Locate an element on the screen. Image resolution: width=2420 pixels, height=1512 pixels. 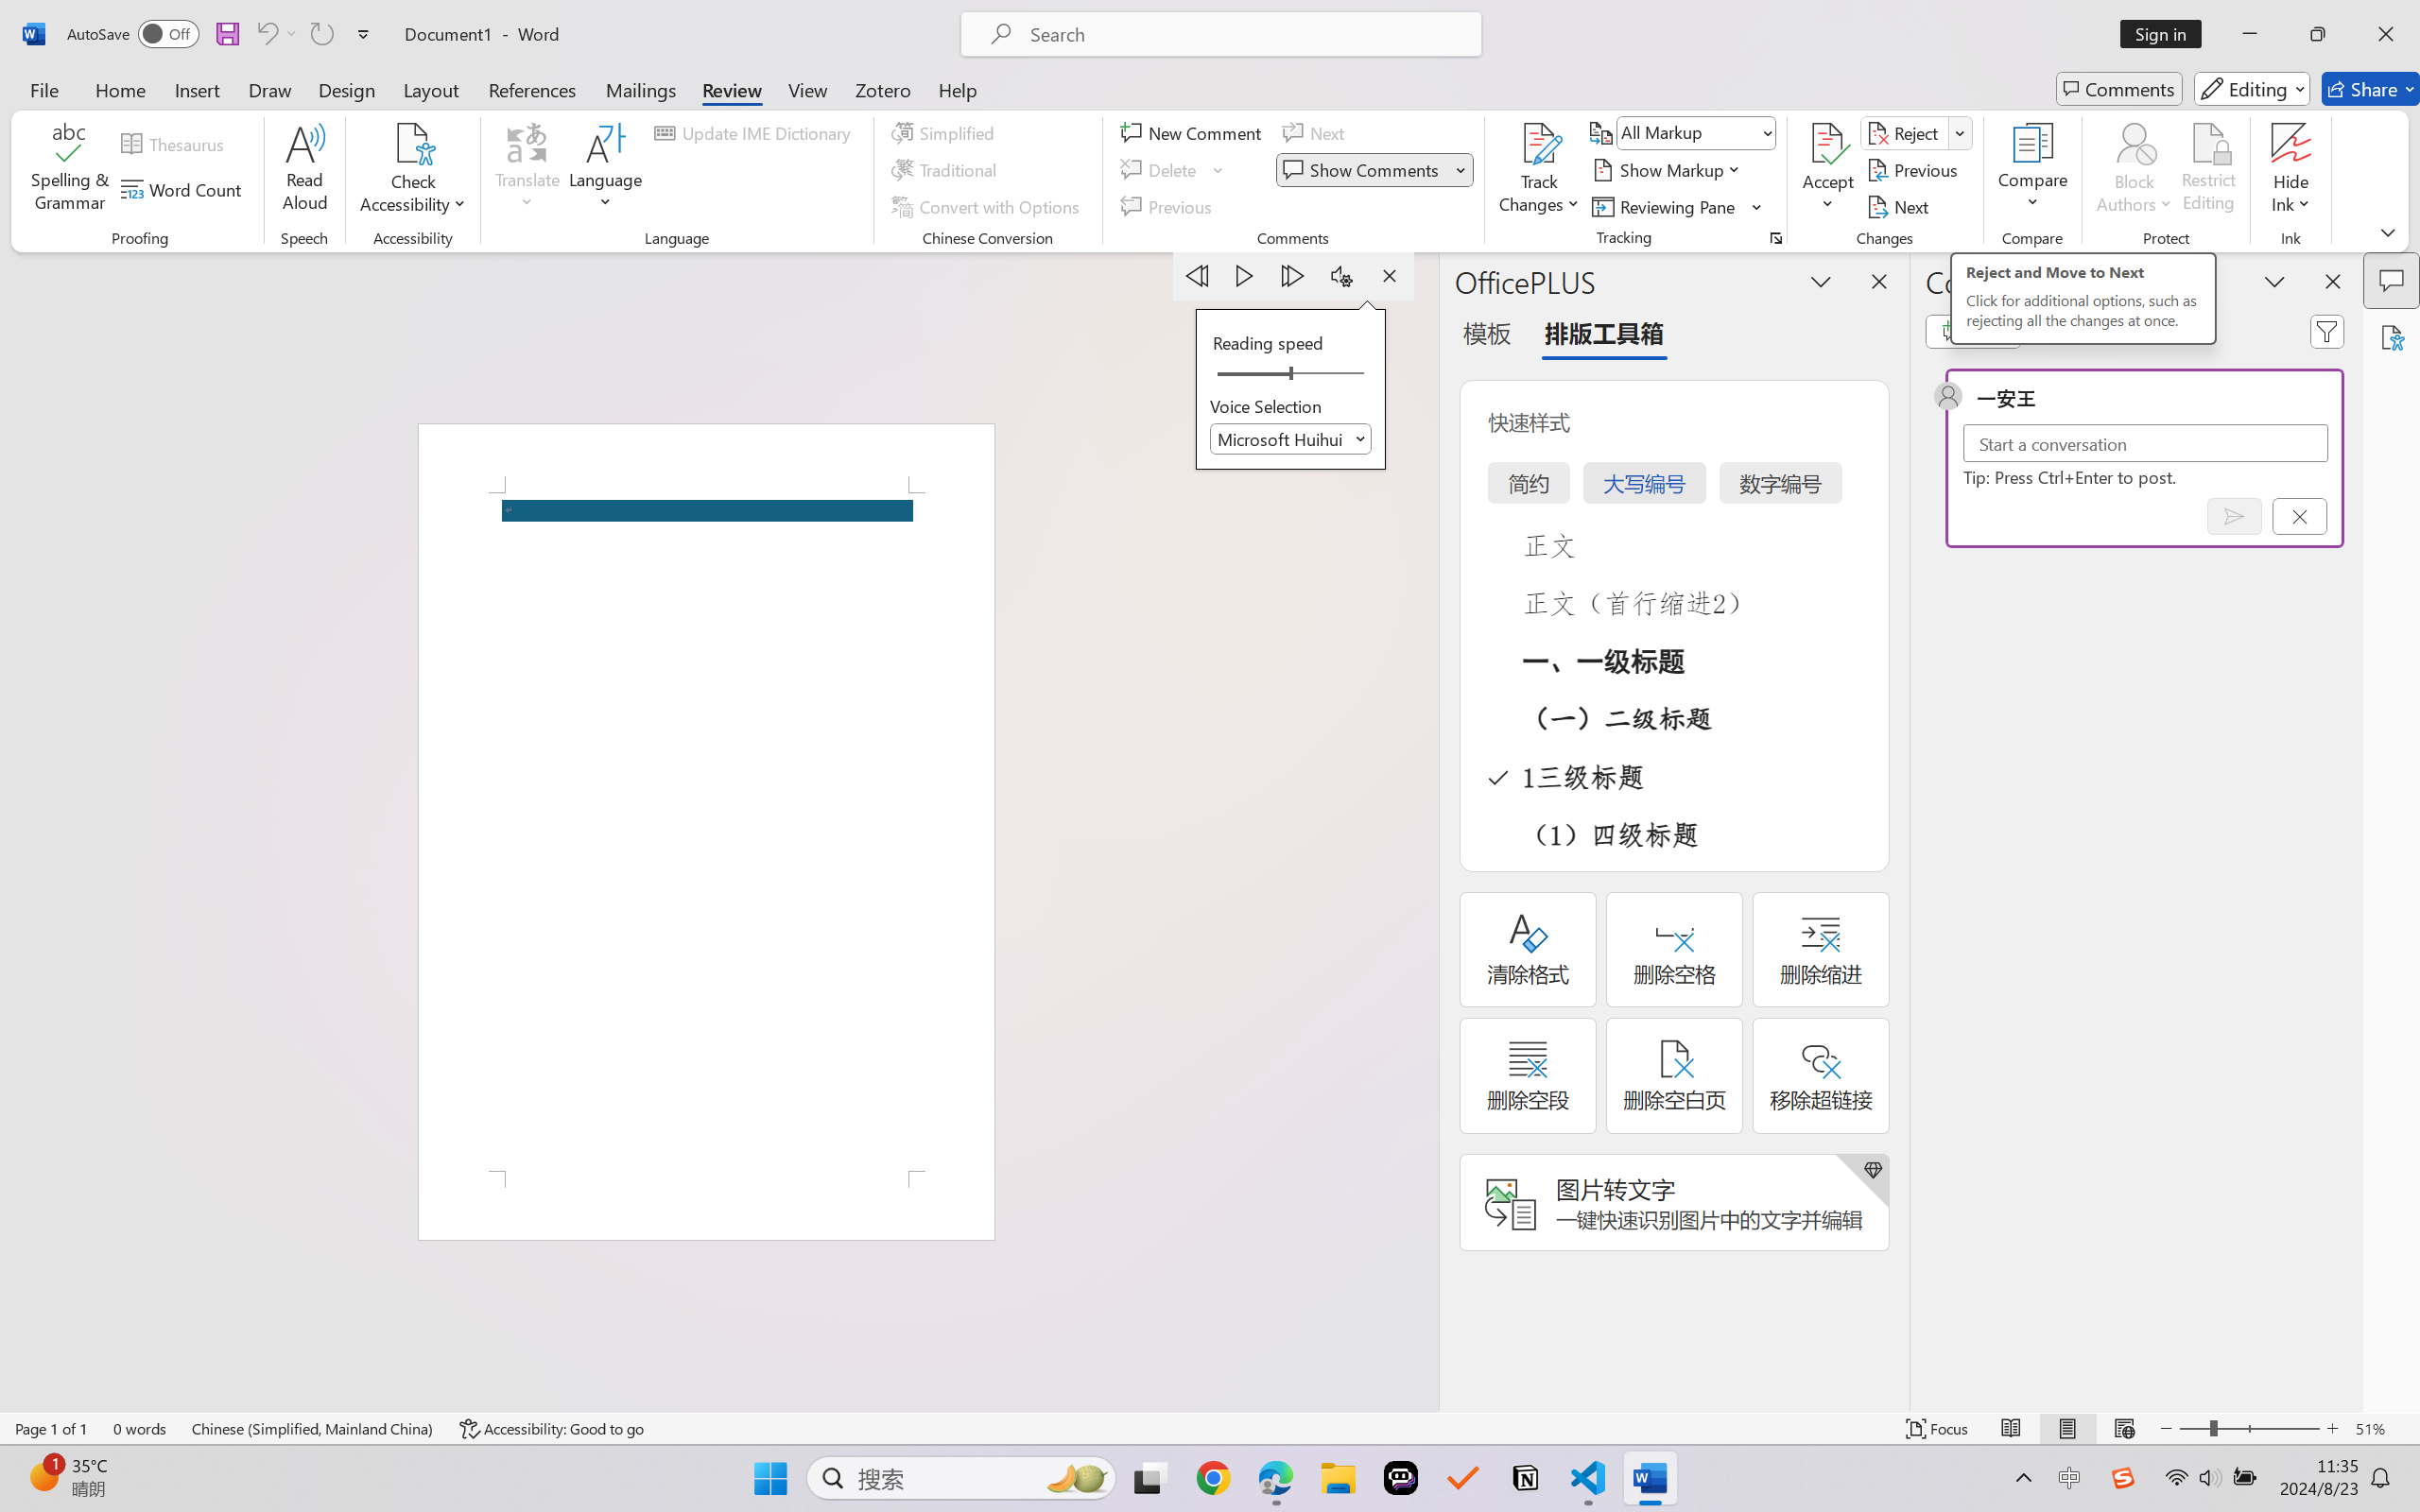
Block Authors is located at coordinates (2135, 143).